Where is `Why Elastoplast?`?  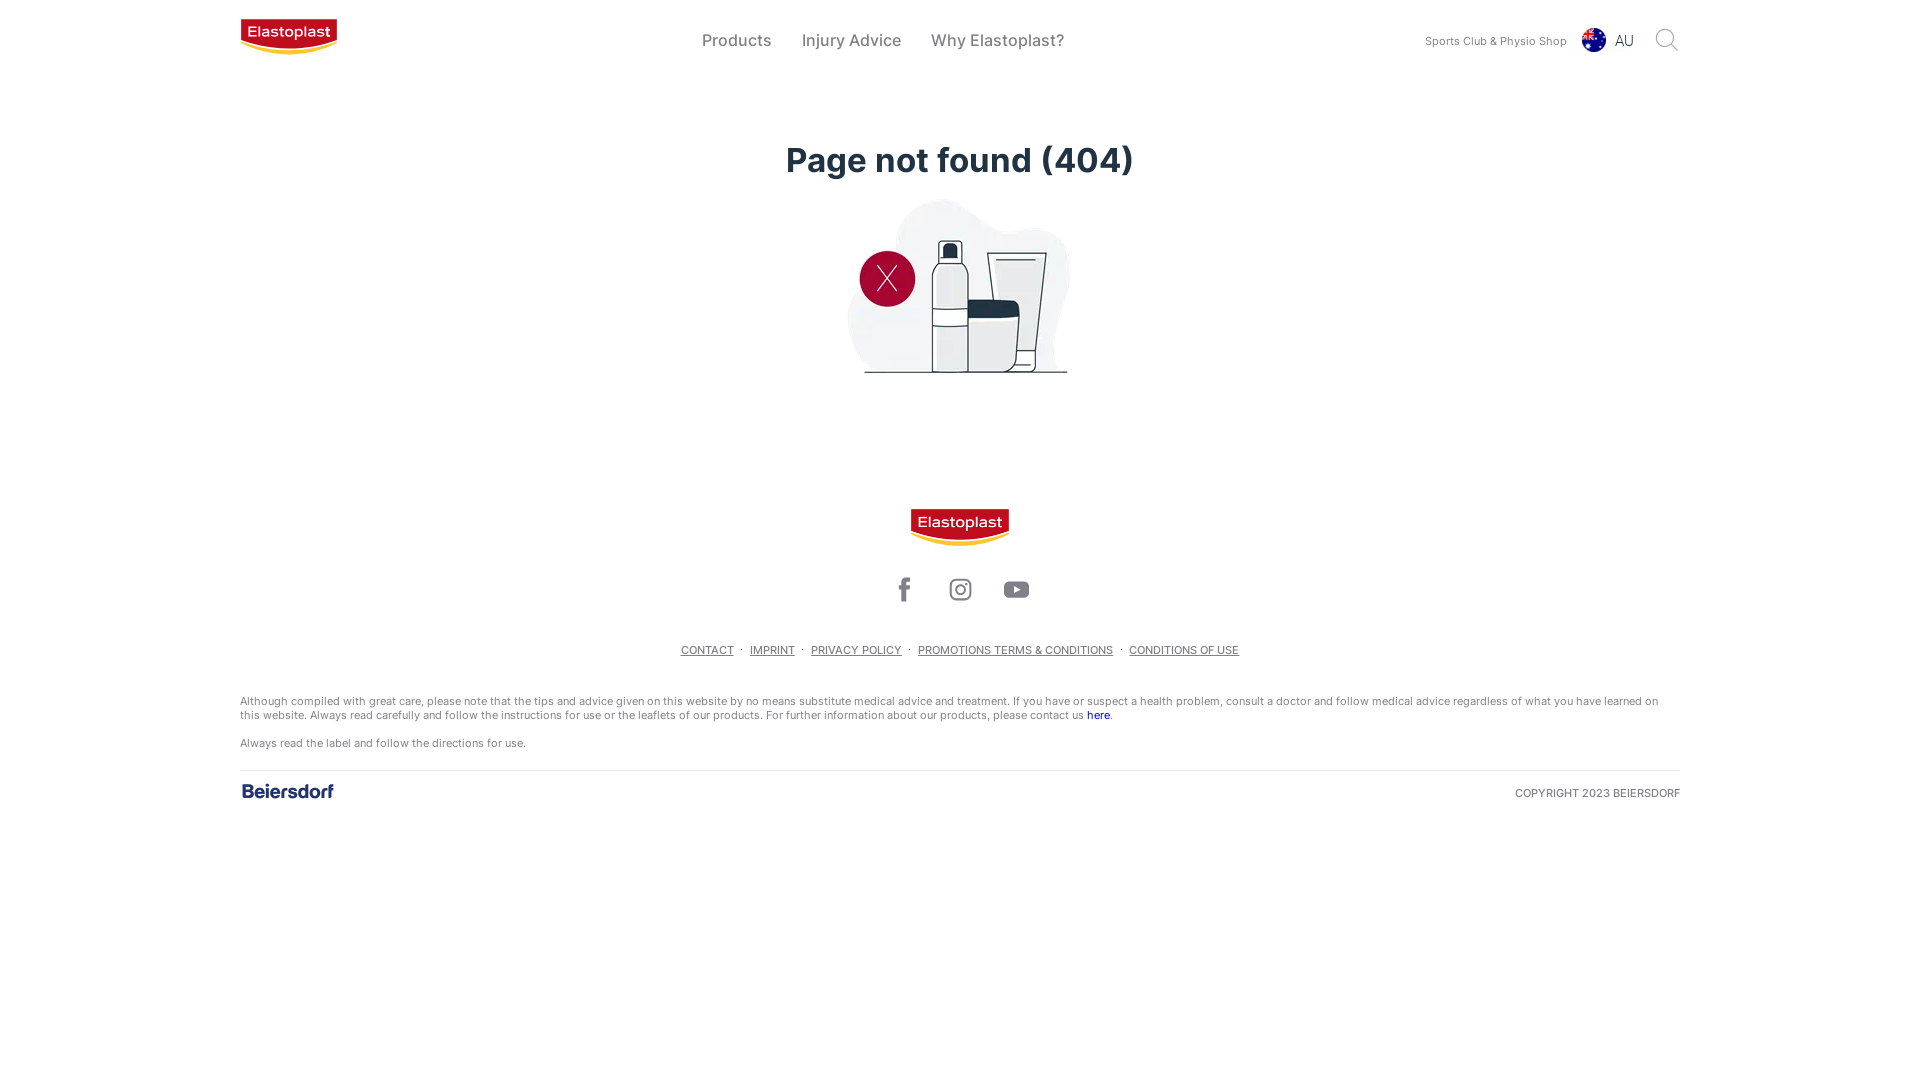
Why Elastoplast? is located at coordinates (998, 40).